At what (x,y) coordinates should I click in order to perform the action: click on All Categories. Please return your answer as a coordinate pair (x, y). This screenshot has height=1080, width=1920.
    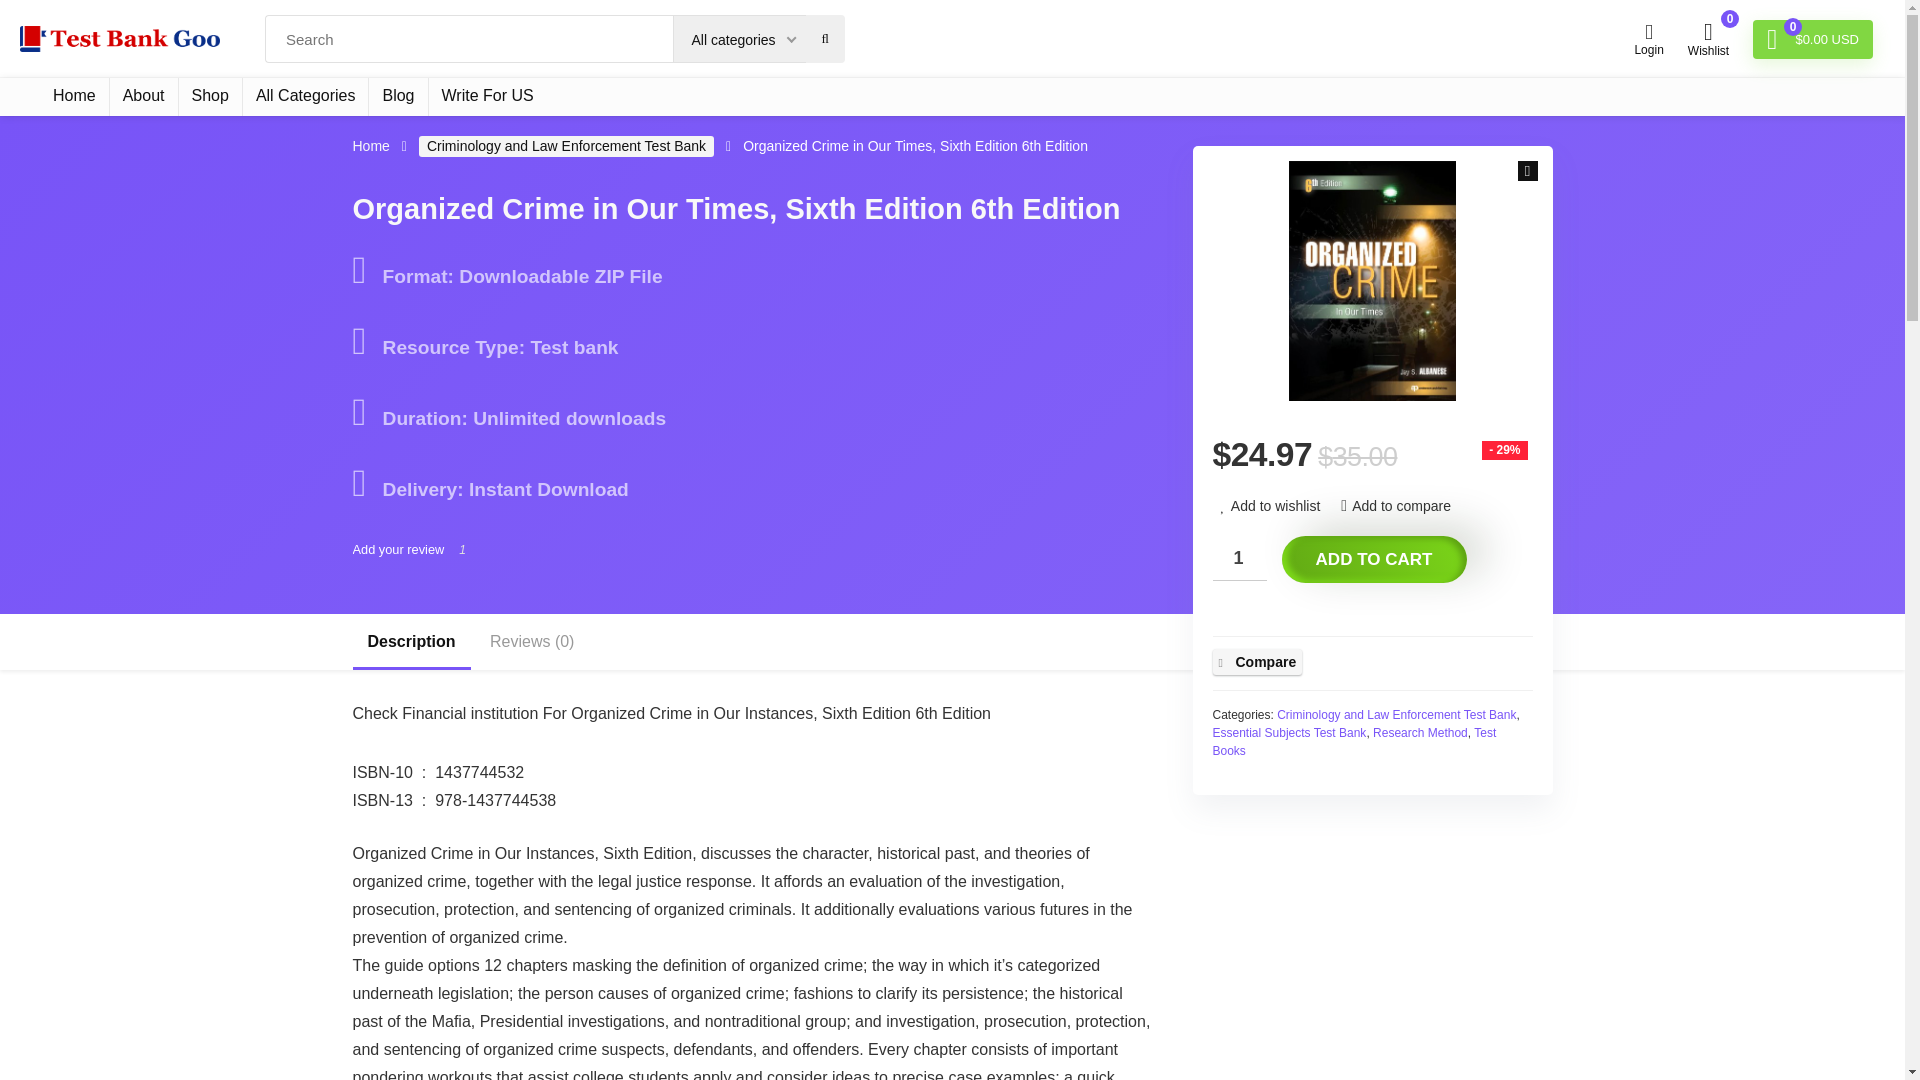
    Looking at the image, I should click on (306, 96).